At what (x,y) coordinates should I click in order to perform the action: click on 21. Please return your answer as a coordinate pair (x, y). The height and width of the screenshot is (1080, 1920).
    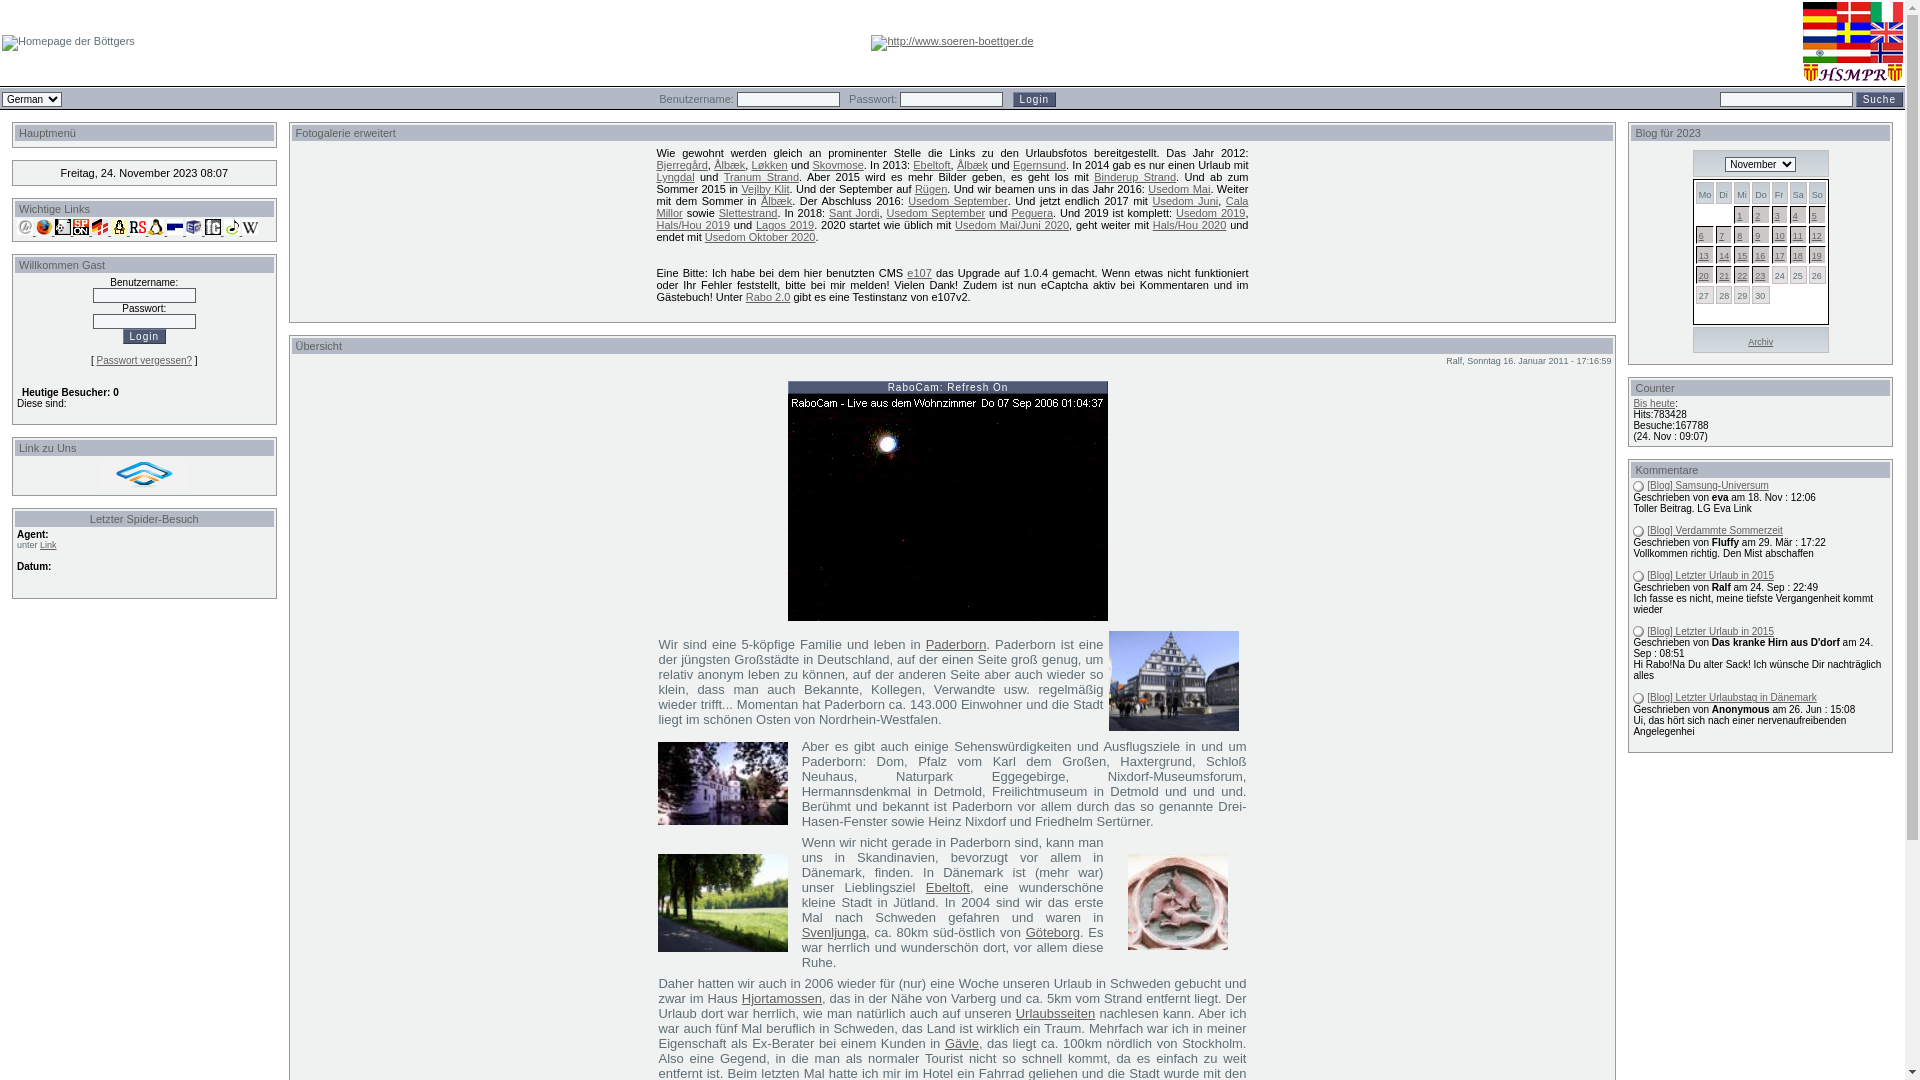
    Looking at the image, I should click on (1724, 276).